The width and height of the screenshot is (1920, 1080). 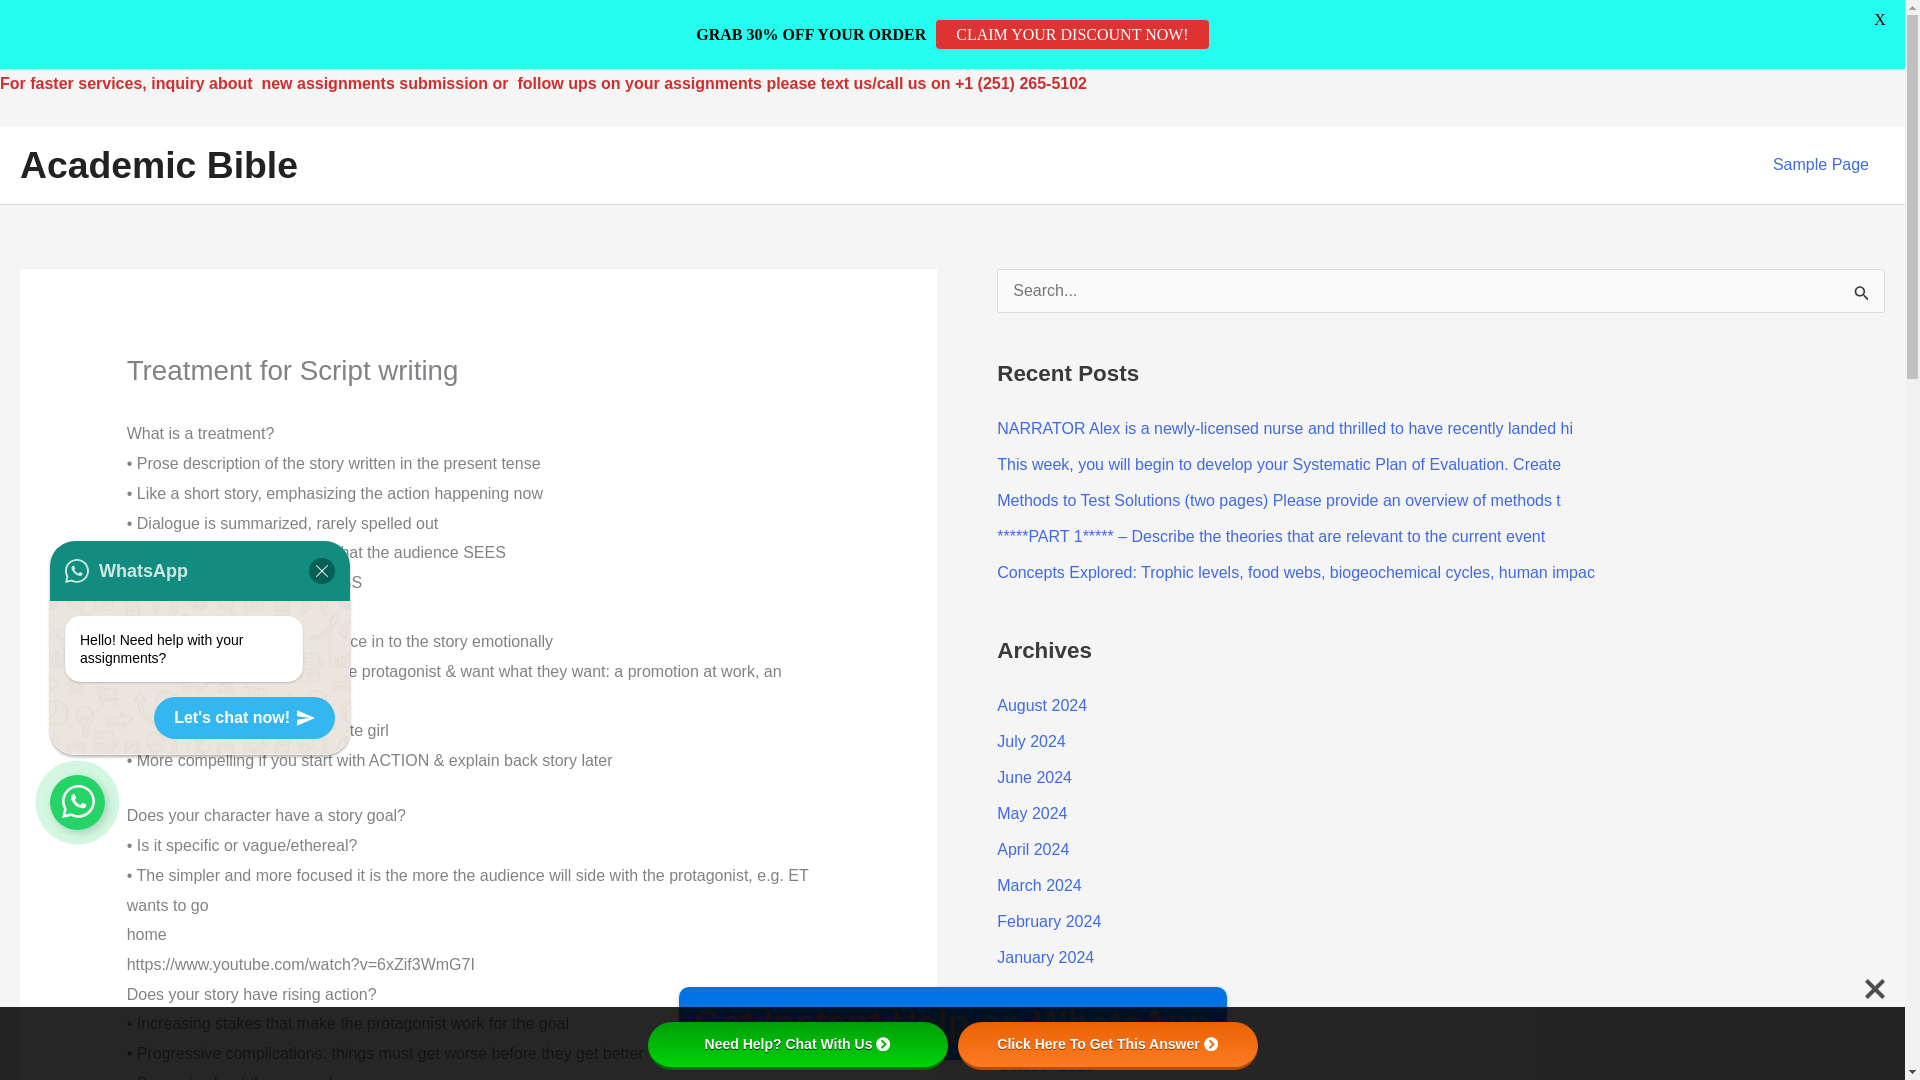 What do you see at coordinates (158, 164) in the screenshot?
I see `Academic Bible` at bounding box center [158, 164].